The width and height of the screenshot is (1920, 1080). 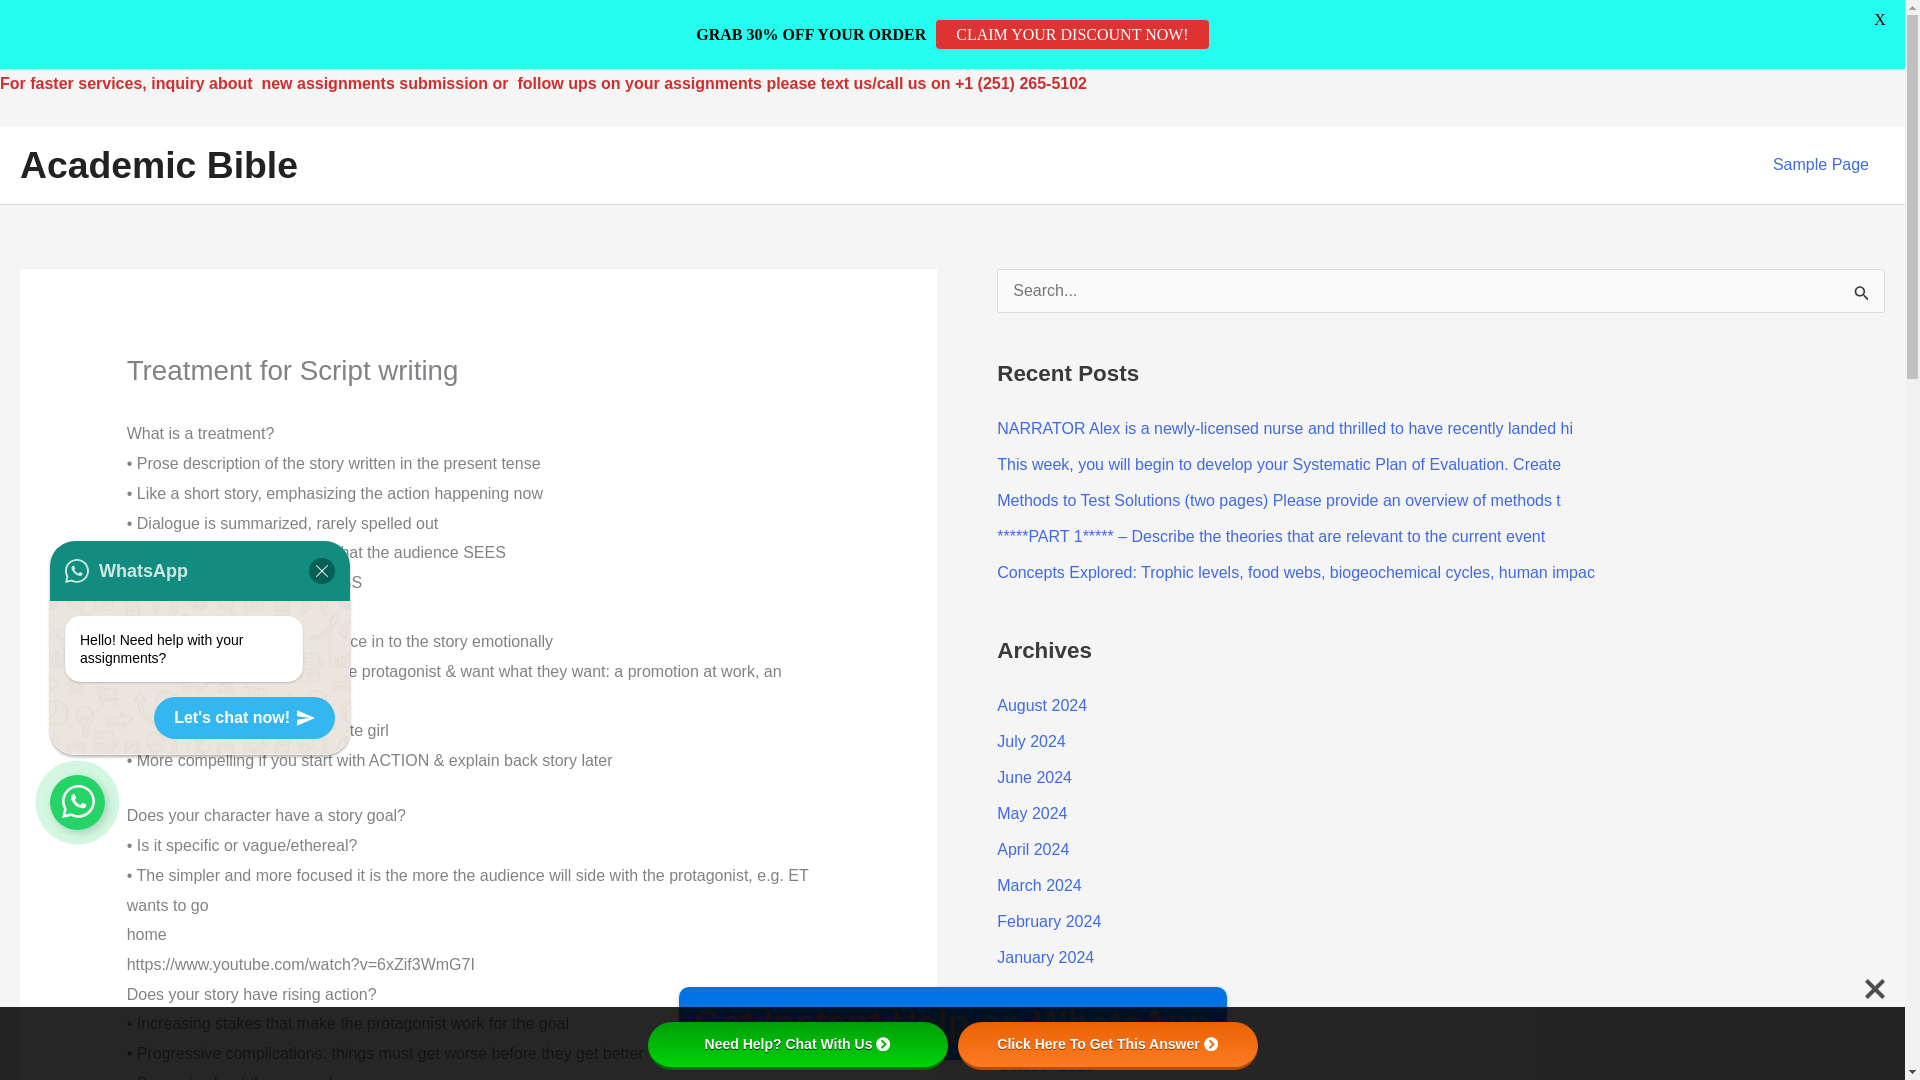 What do you see at coordinates (158, 164) in the screenshot?
I see `Academic Bible` at bounding box center [158, 164].